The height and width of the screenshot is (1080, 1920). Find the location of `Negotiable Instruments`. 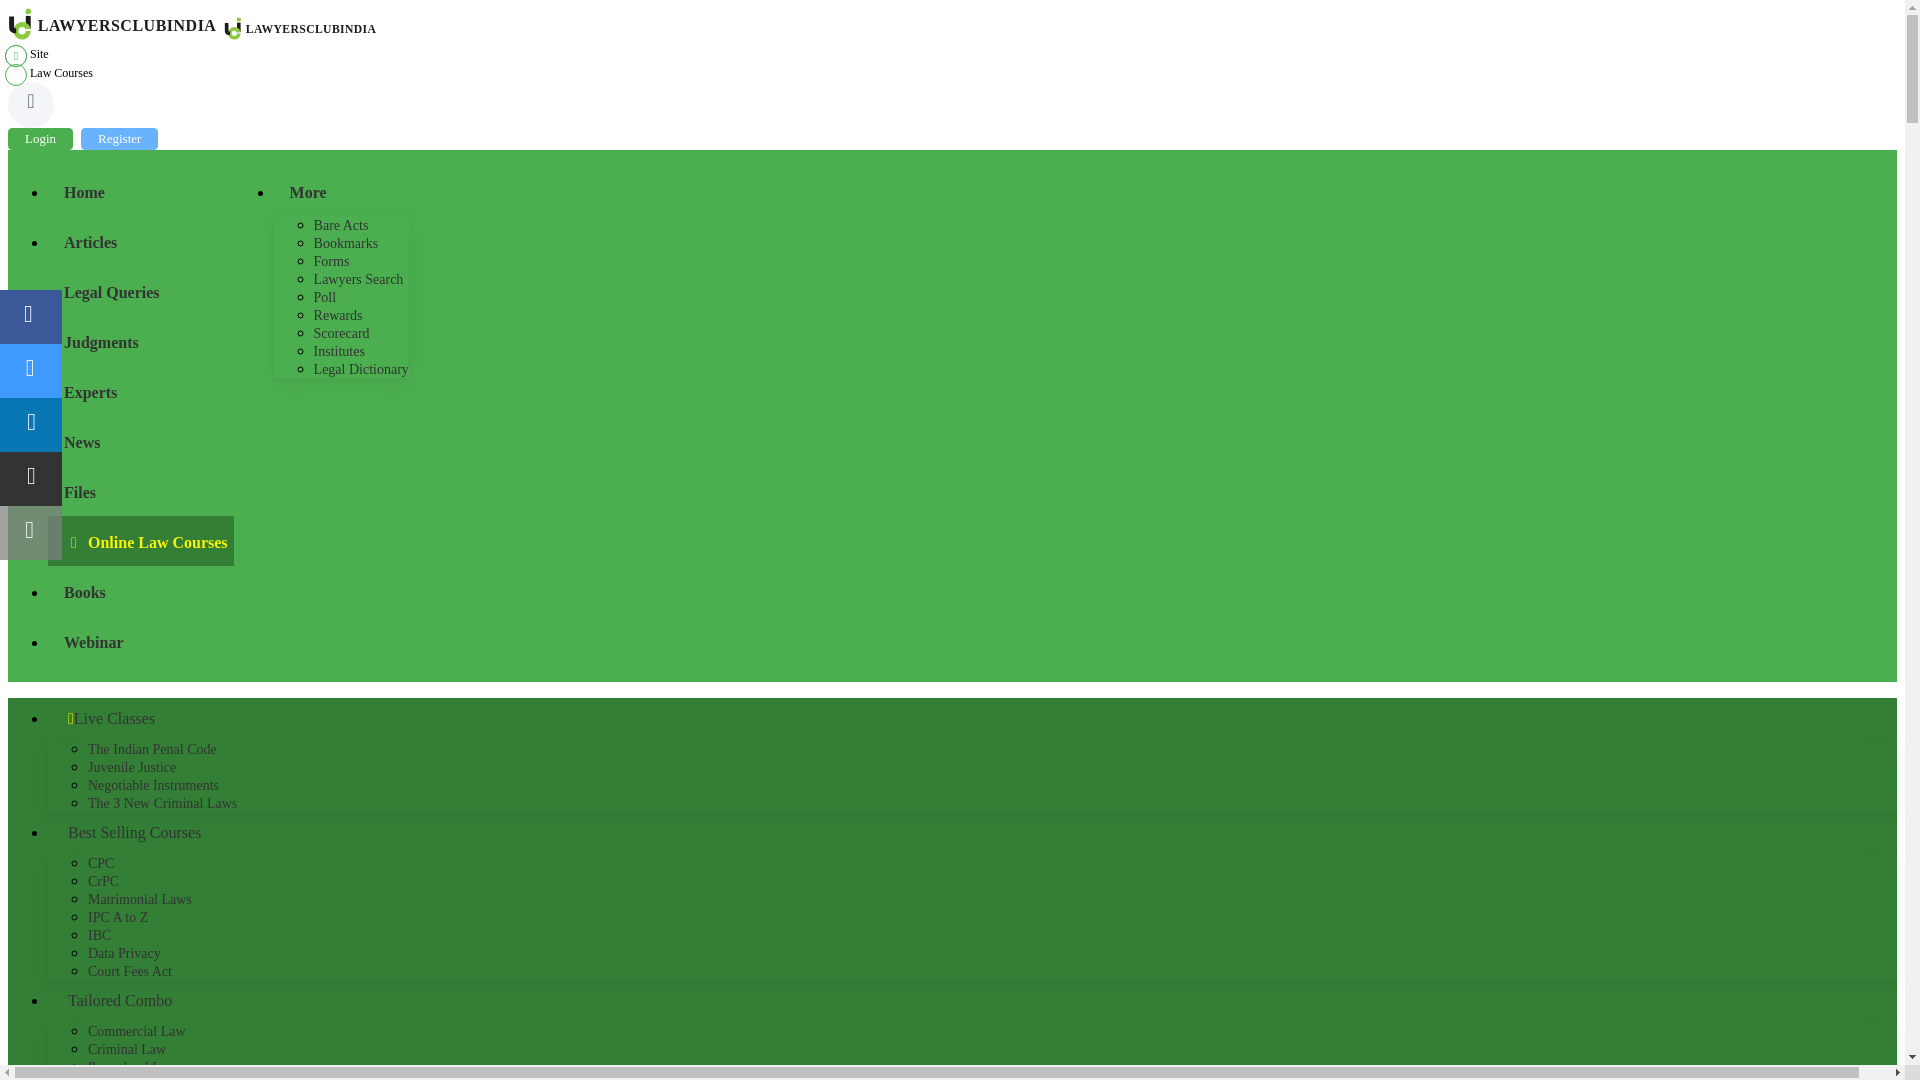

Negotiable Instruments is located at coordinates (153, 784).